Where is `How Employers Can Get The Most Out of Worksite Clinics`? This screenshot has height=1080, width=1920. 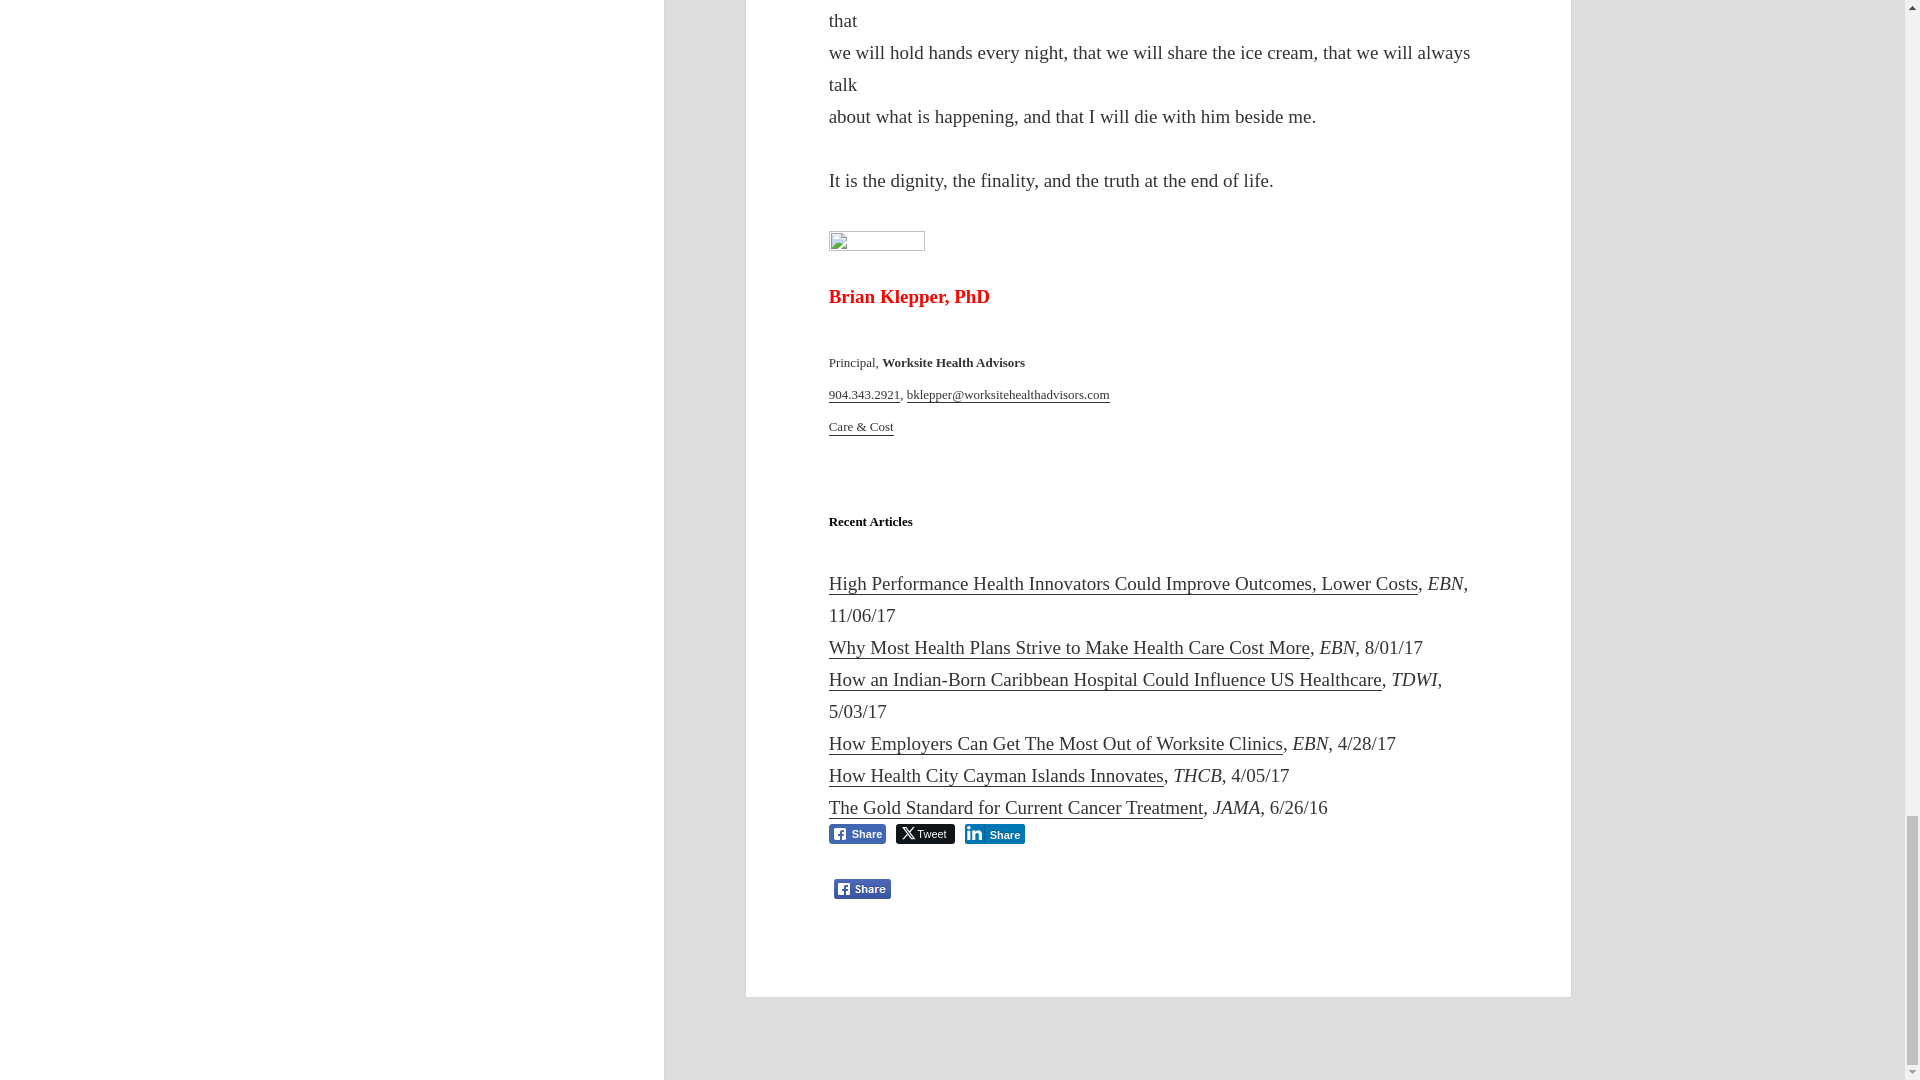 How Employers Can Get The Most Out of Worksite Clinics is located at coordinates (1056, 744).